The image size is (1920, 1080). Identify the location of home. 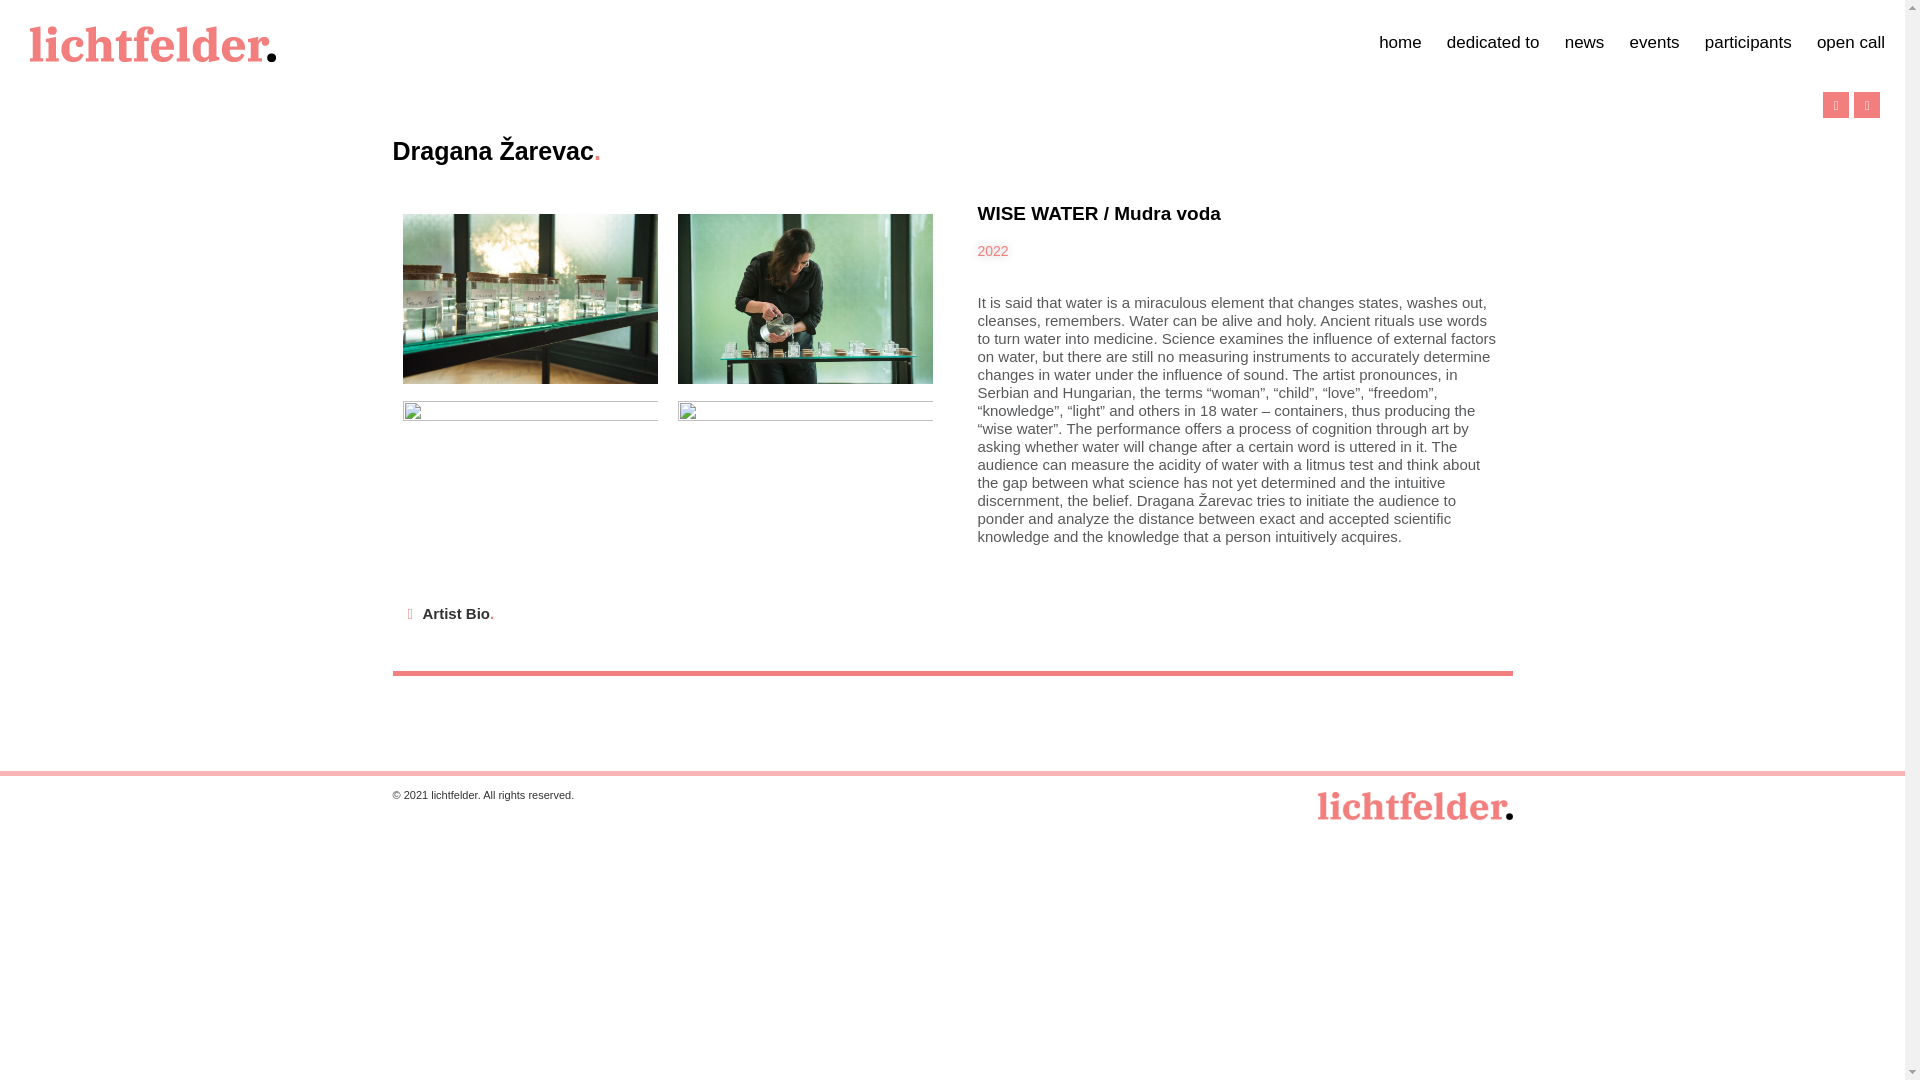
(1400, 42).